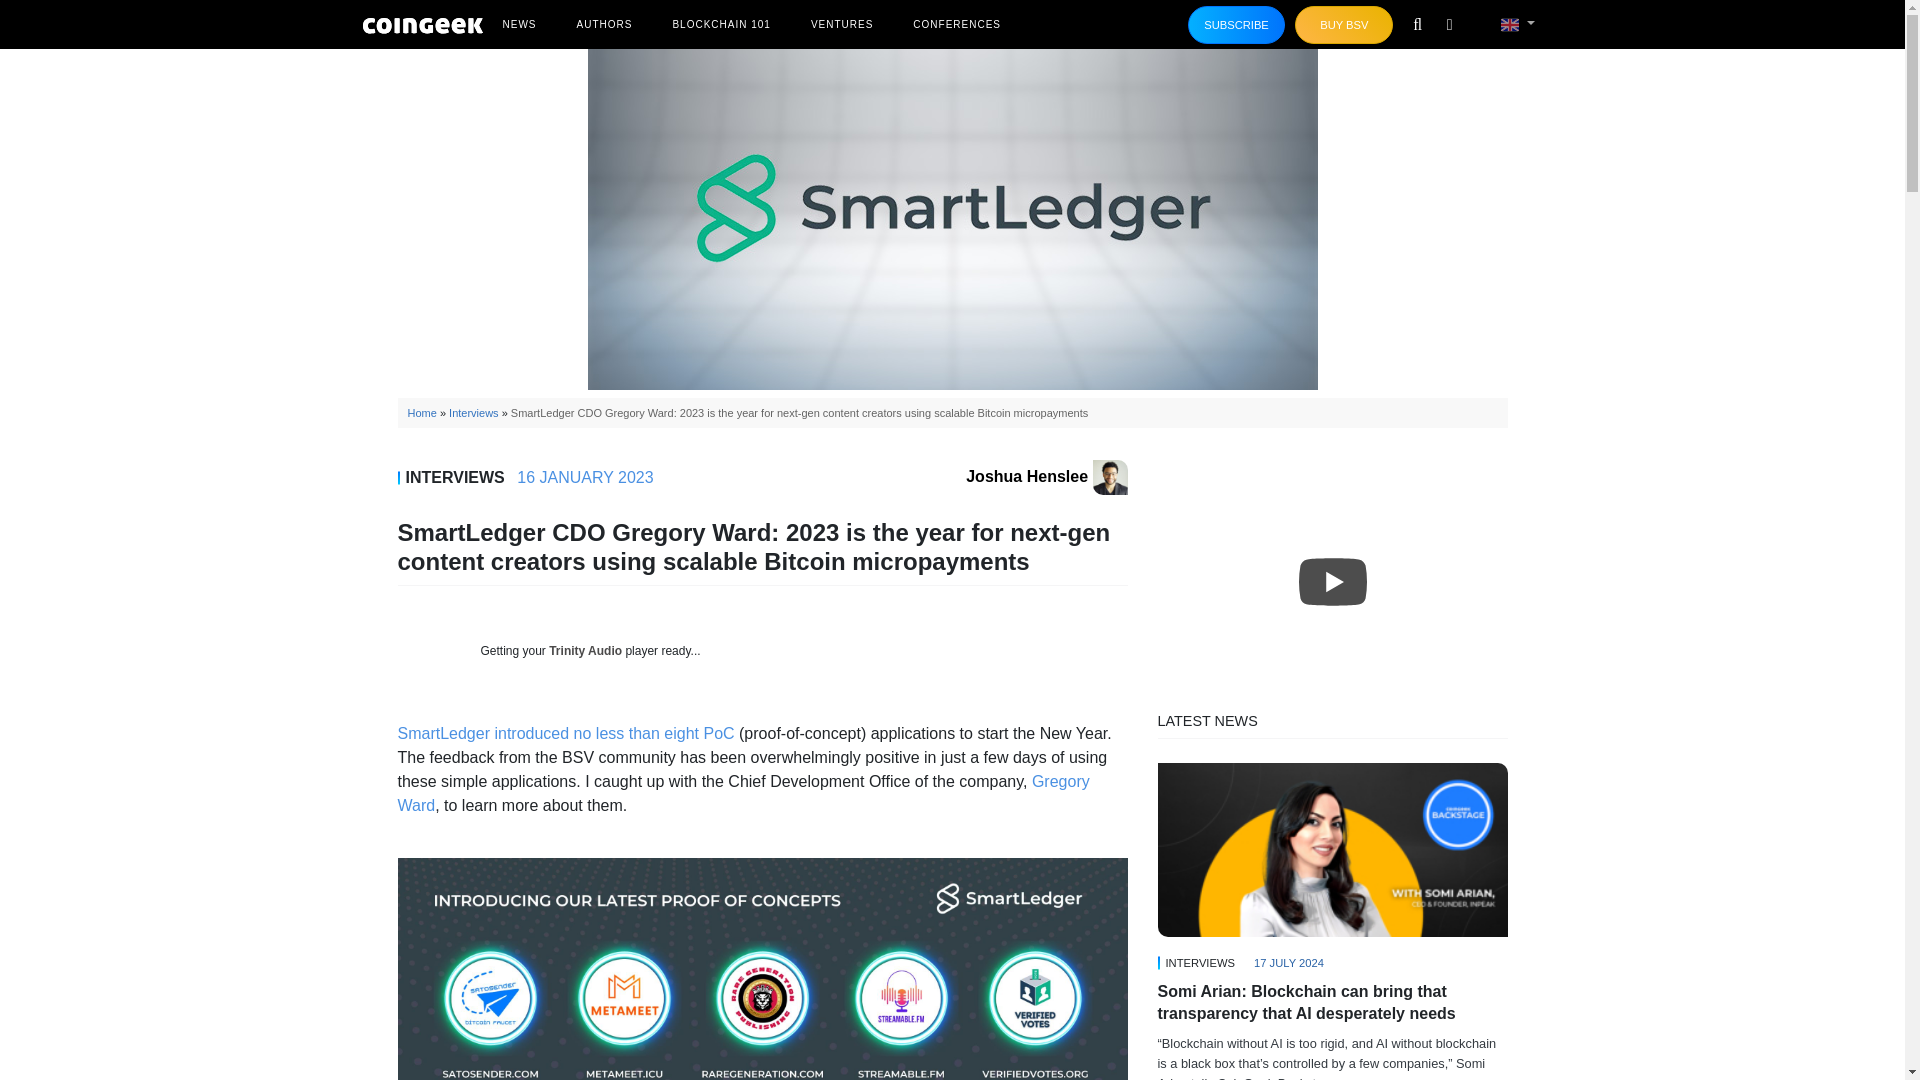  What do you see at coordinates (744, 794) in the screenshot?
I see `Gregory Ward` at bounding box center [744, 794].